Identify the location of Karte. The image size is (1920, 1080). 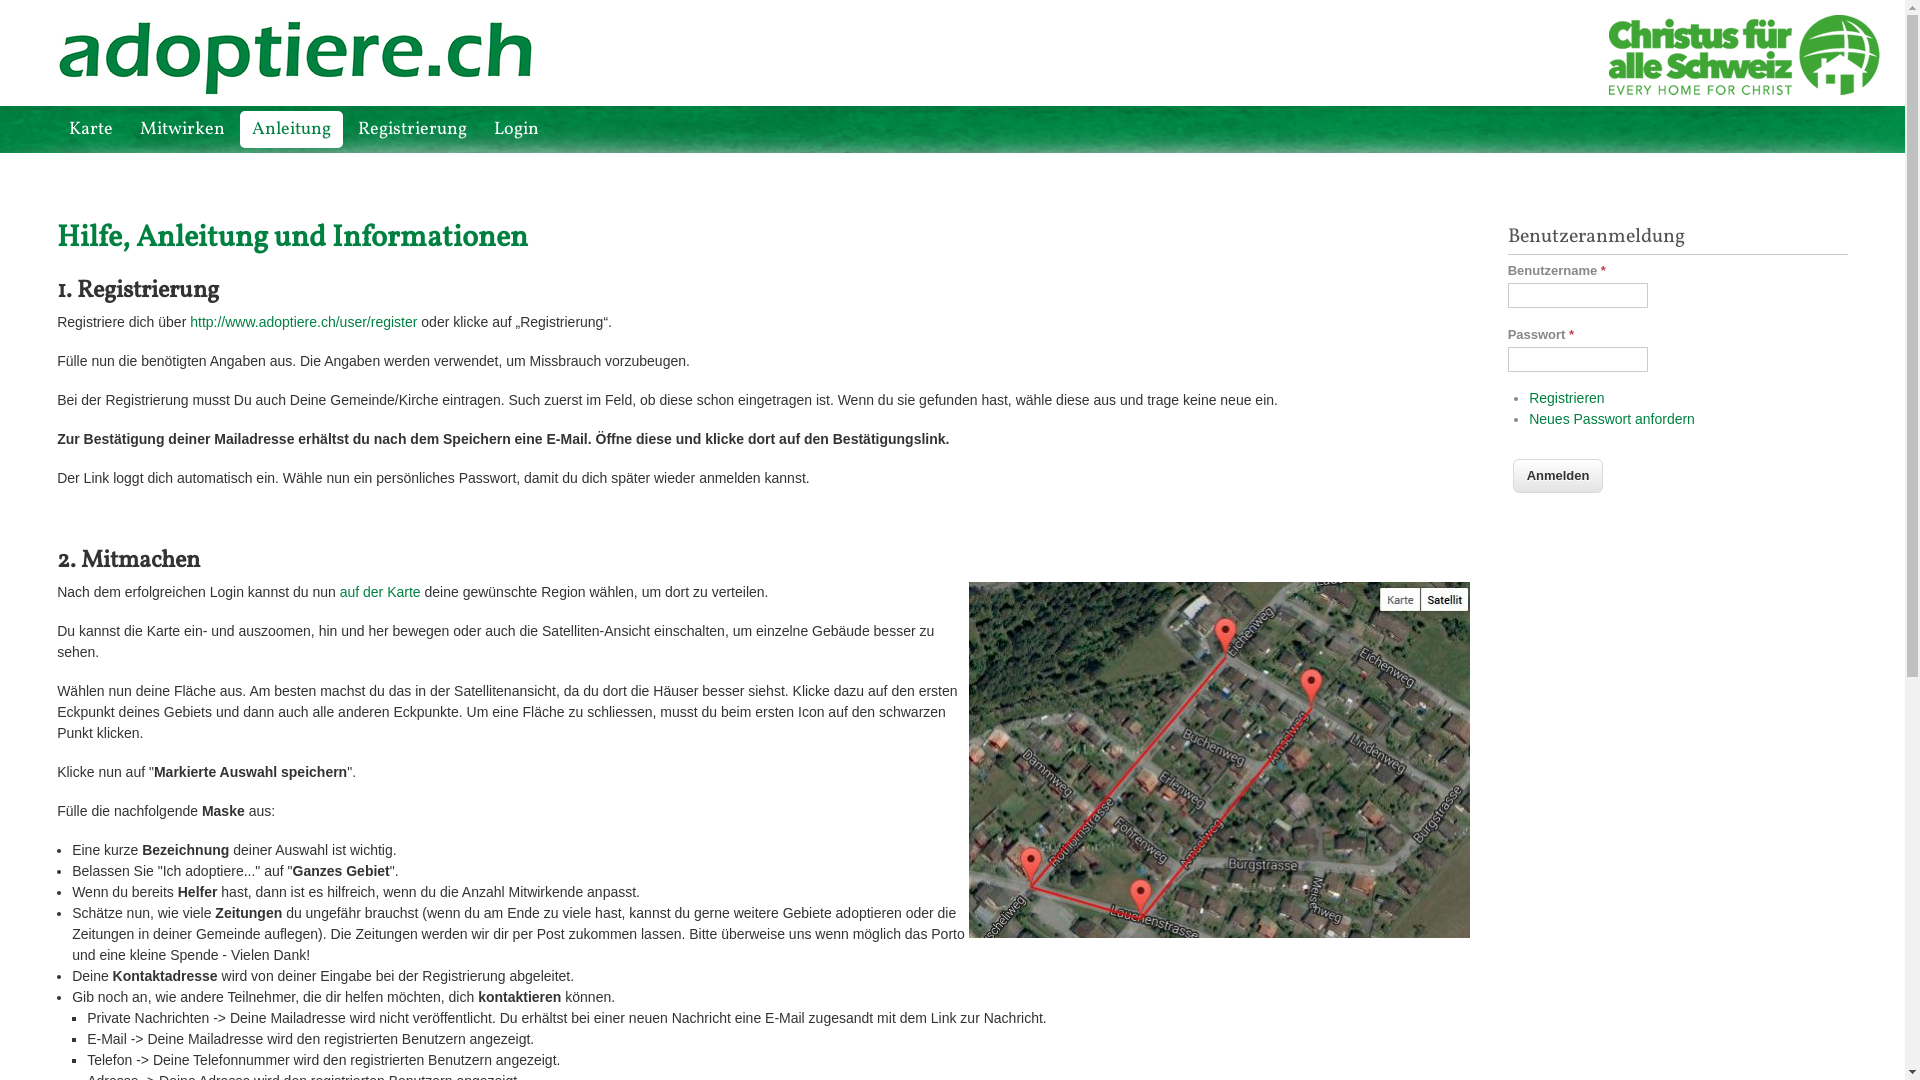
(91, 130).